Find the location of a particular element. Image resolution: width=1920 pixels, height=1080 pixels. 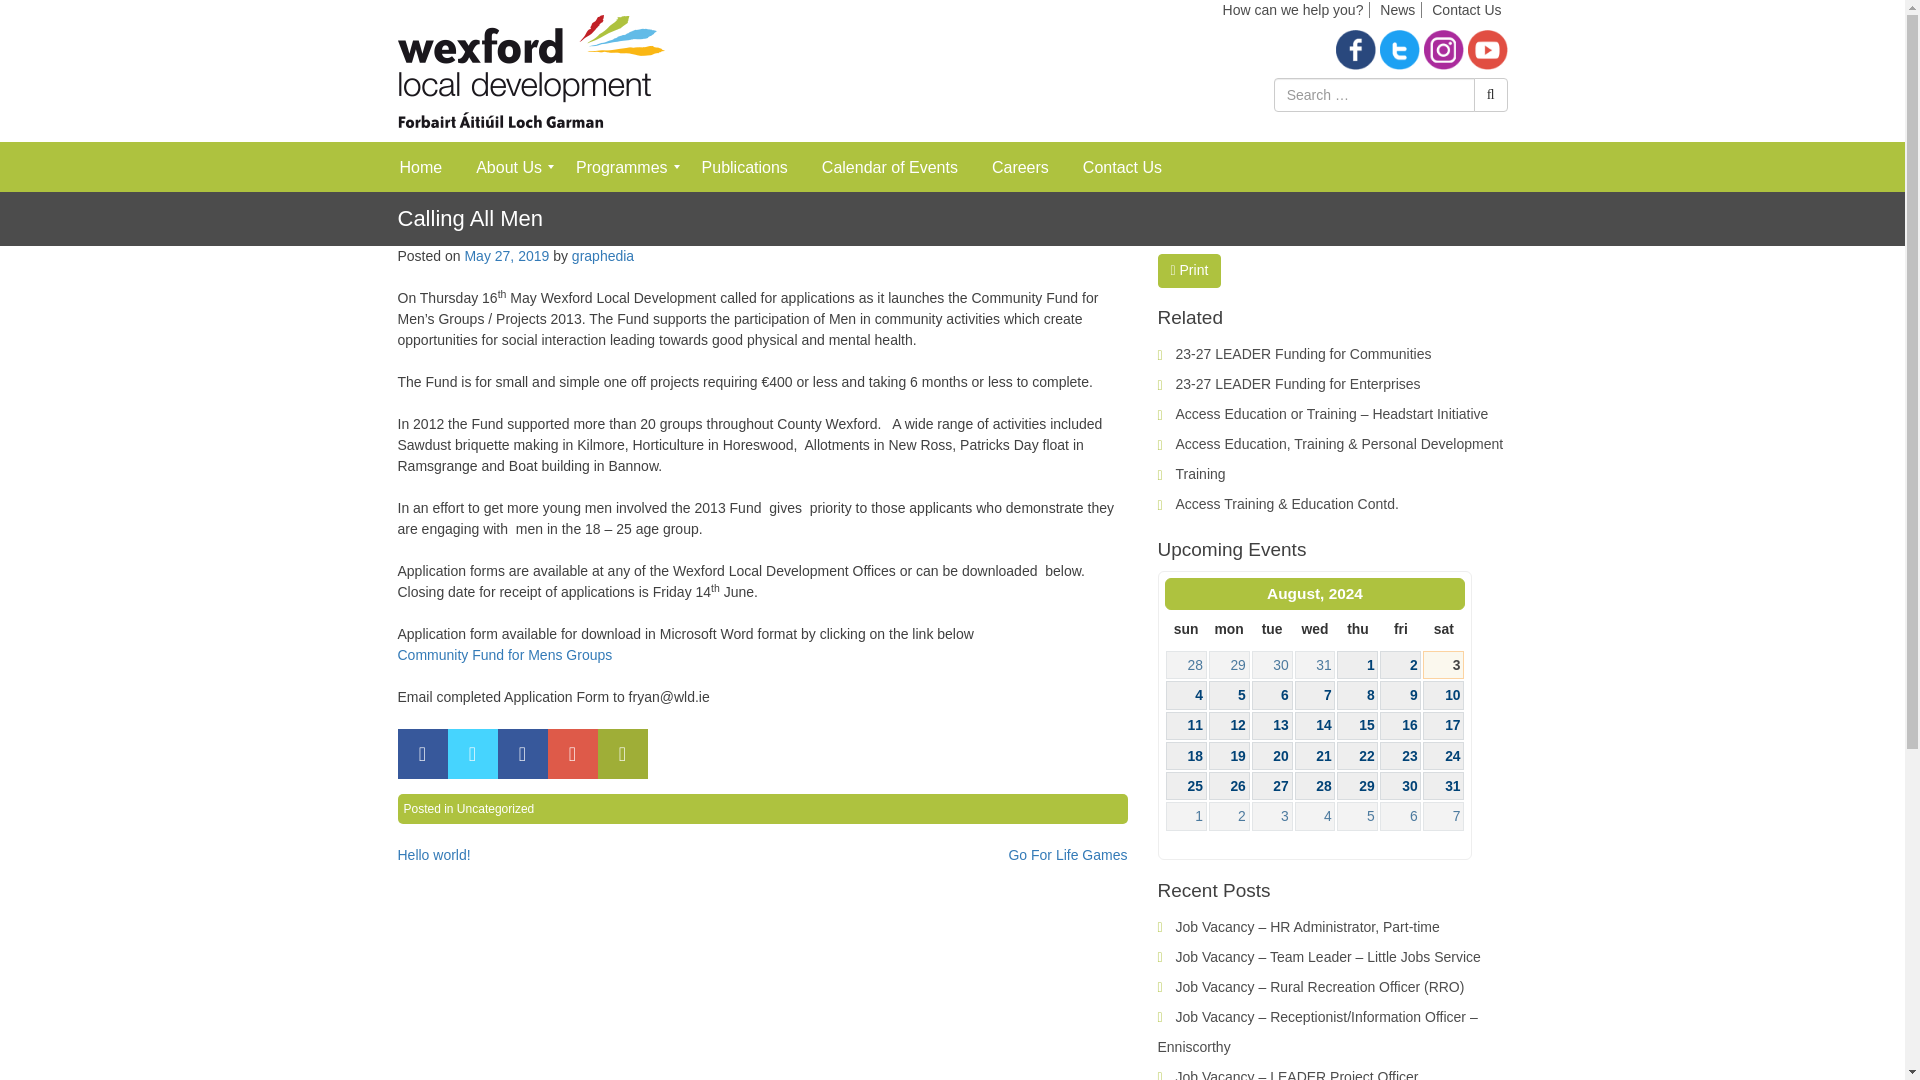

Contact Us is located at coordinates (1466, 10).